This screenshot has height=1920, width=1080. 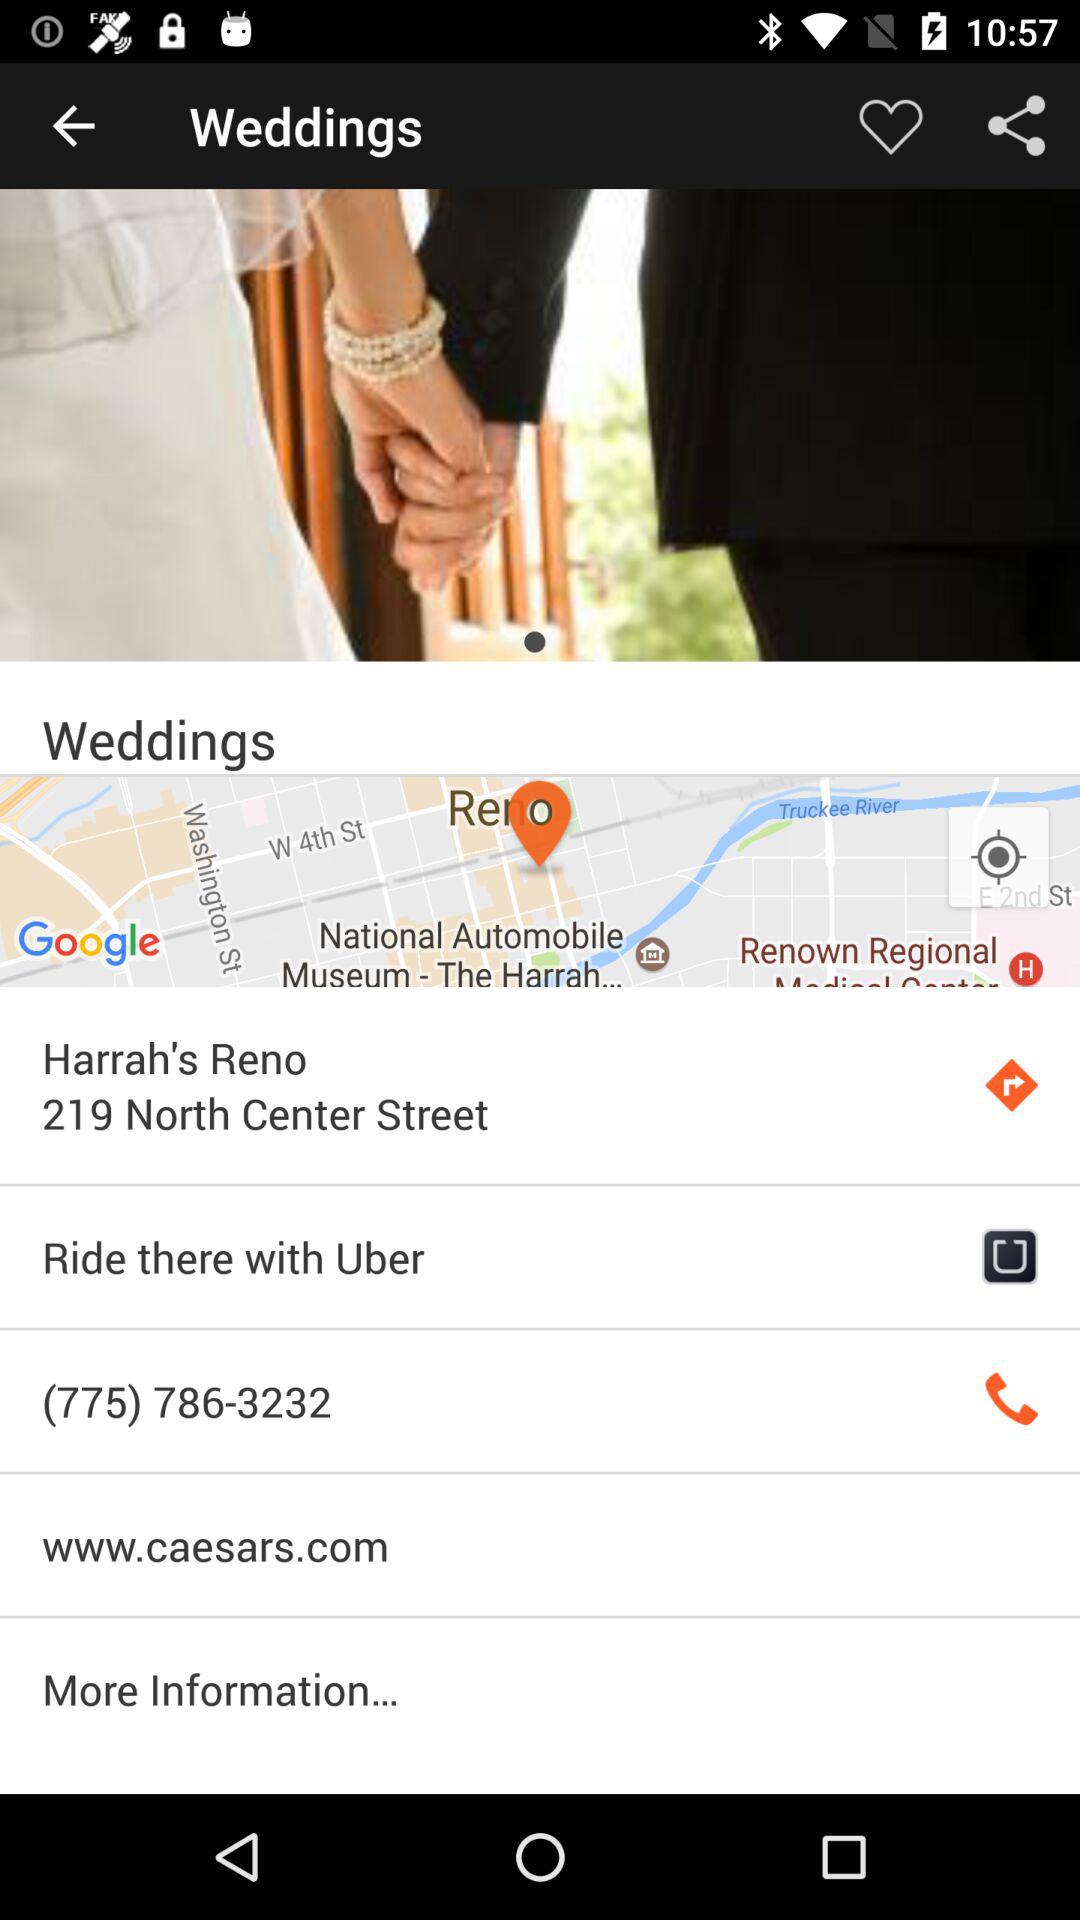 I want to click on choose item above the harrah s reno item, so click(x=998, y=858).